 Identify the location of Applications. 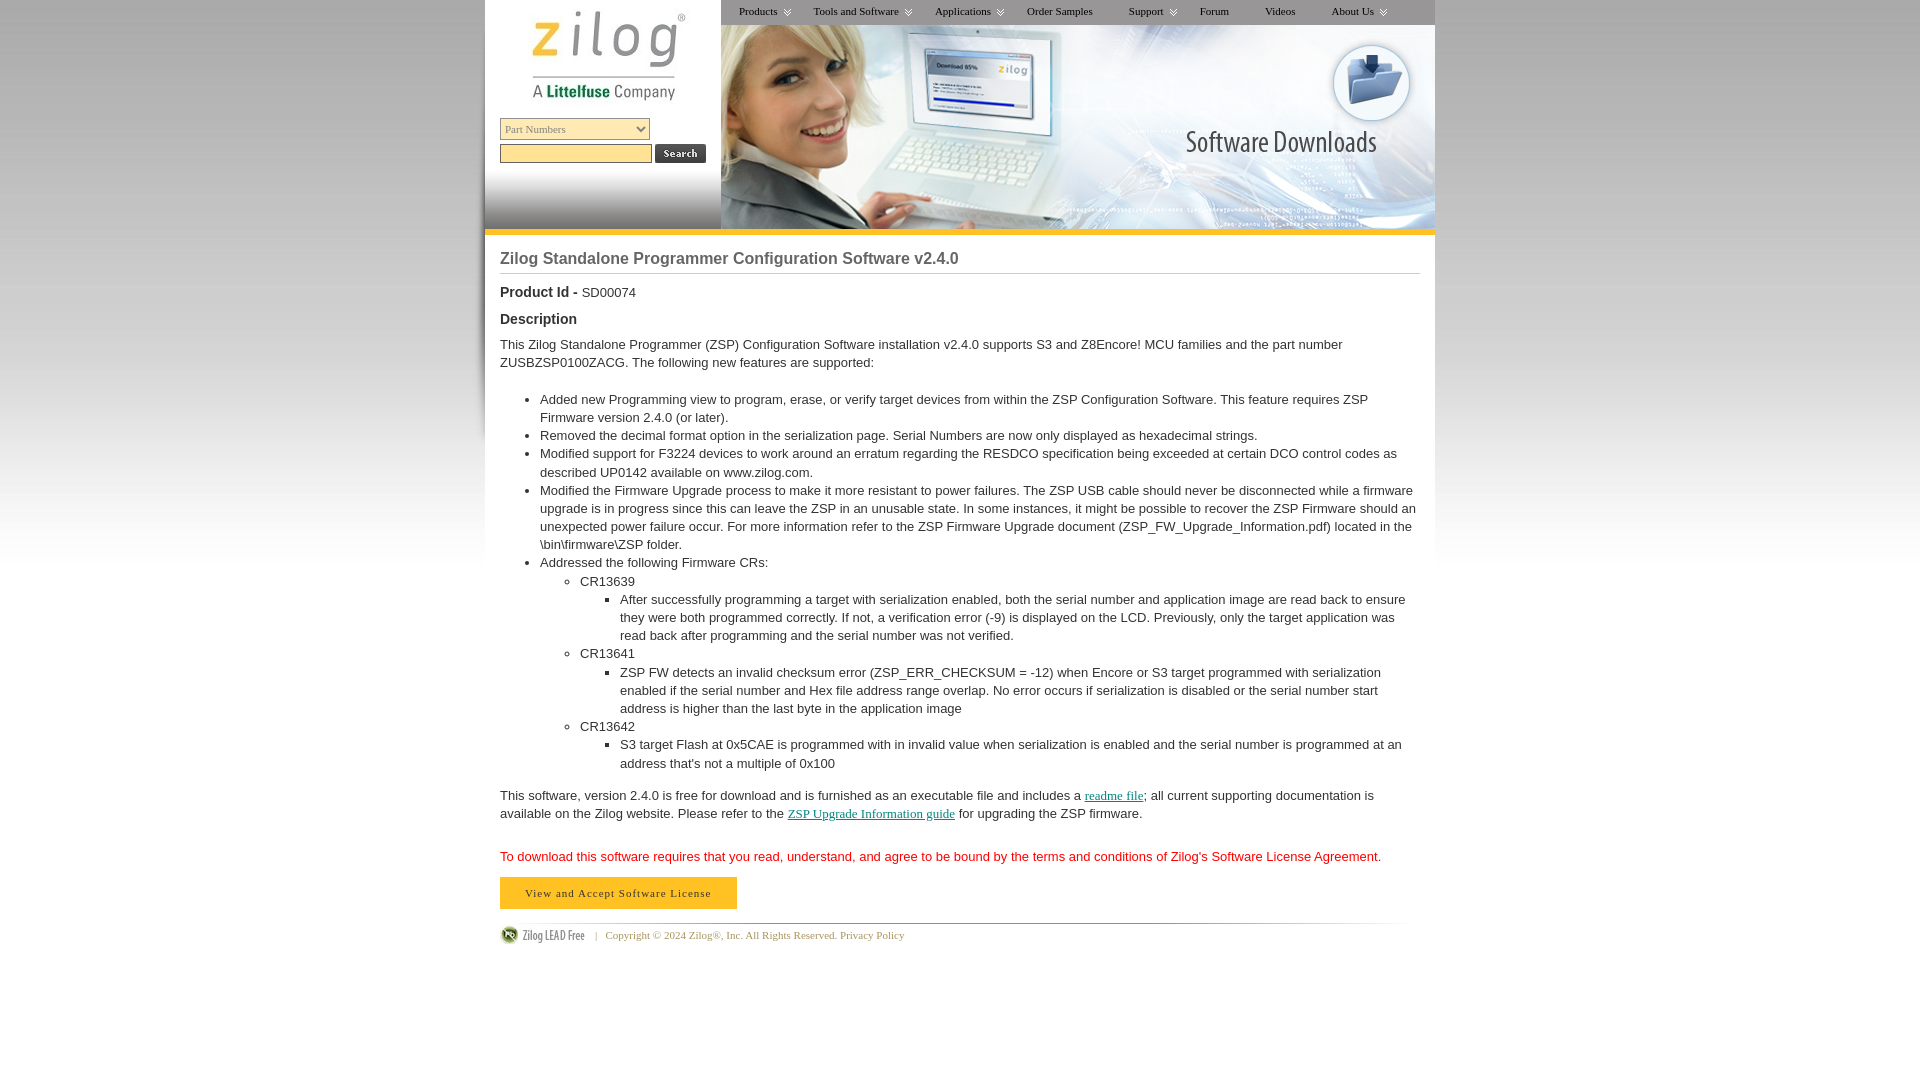
(963, 12).